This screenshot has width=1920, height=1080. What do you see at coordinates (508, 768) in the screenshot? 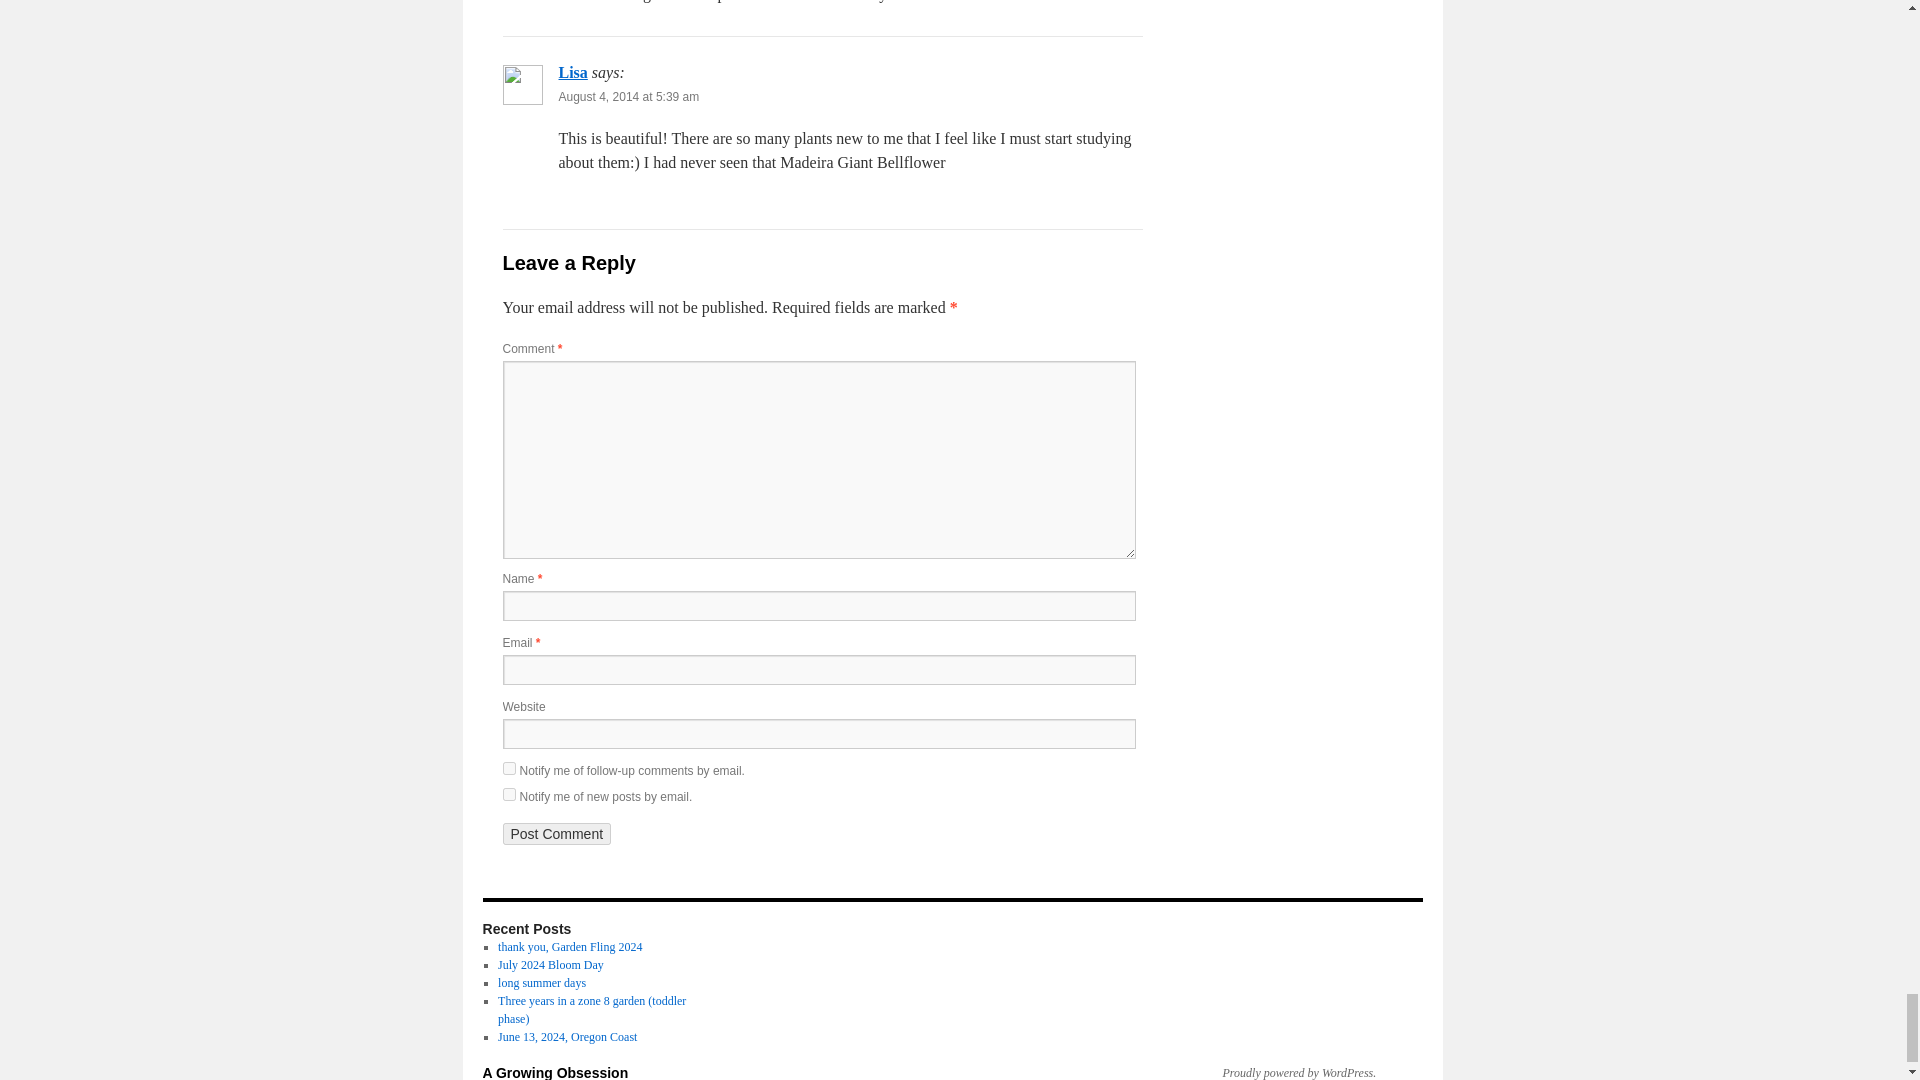
I see `subscribe` at bounding box center [508, 768].